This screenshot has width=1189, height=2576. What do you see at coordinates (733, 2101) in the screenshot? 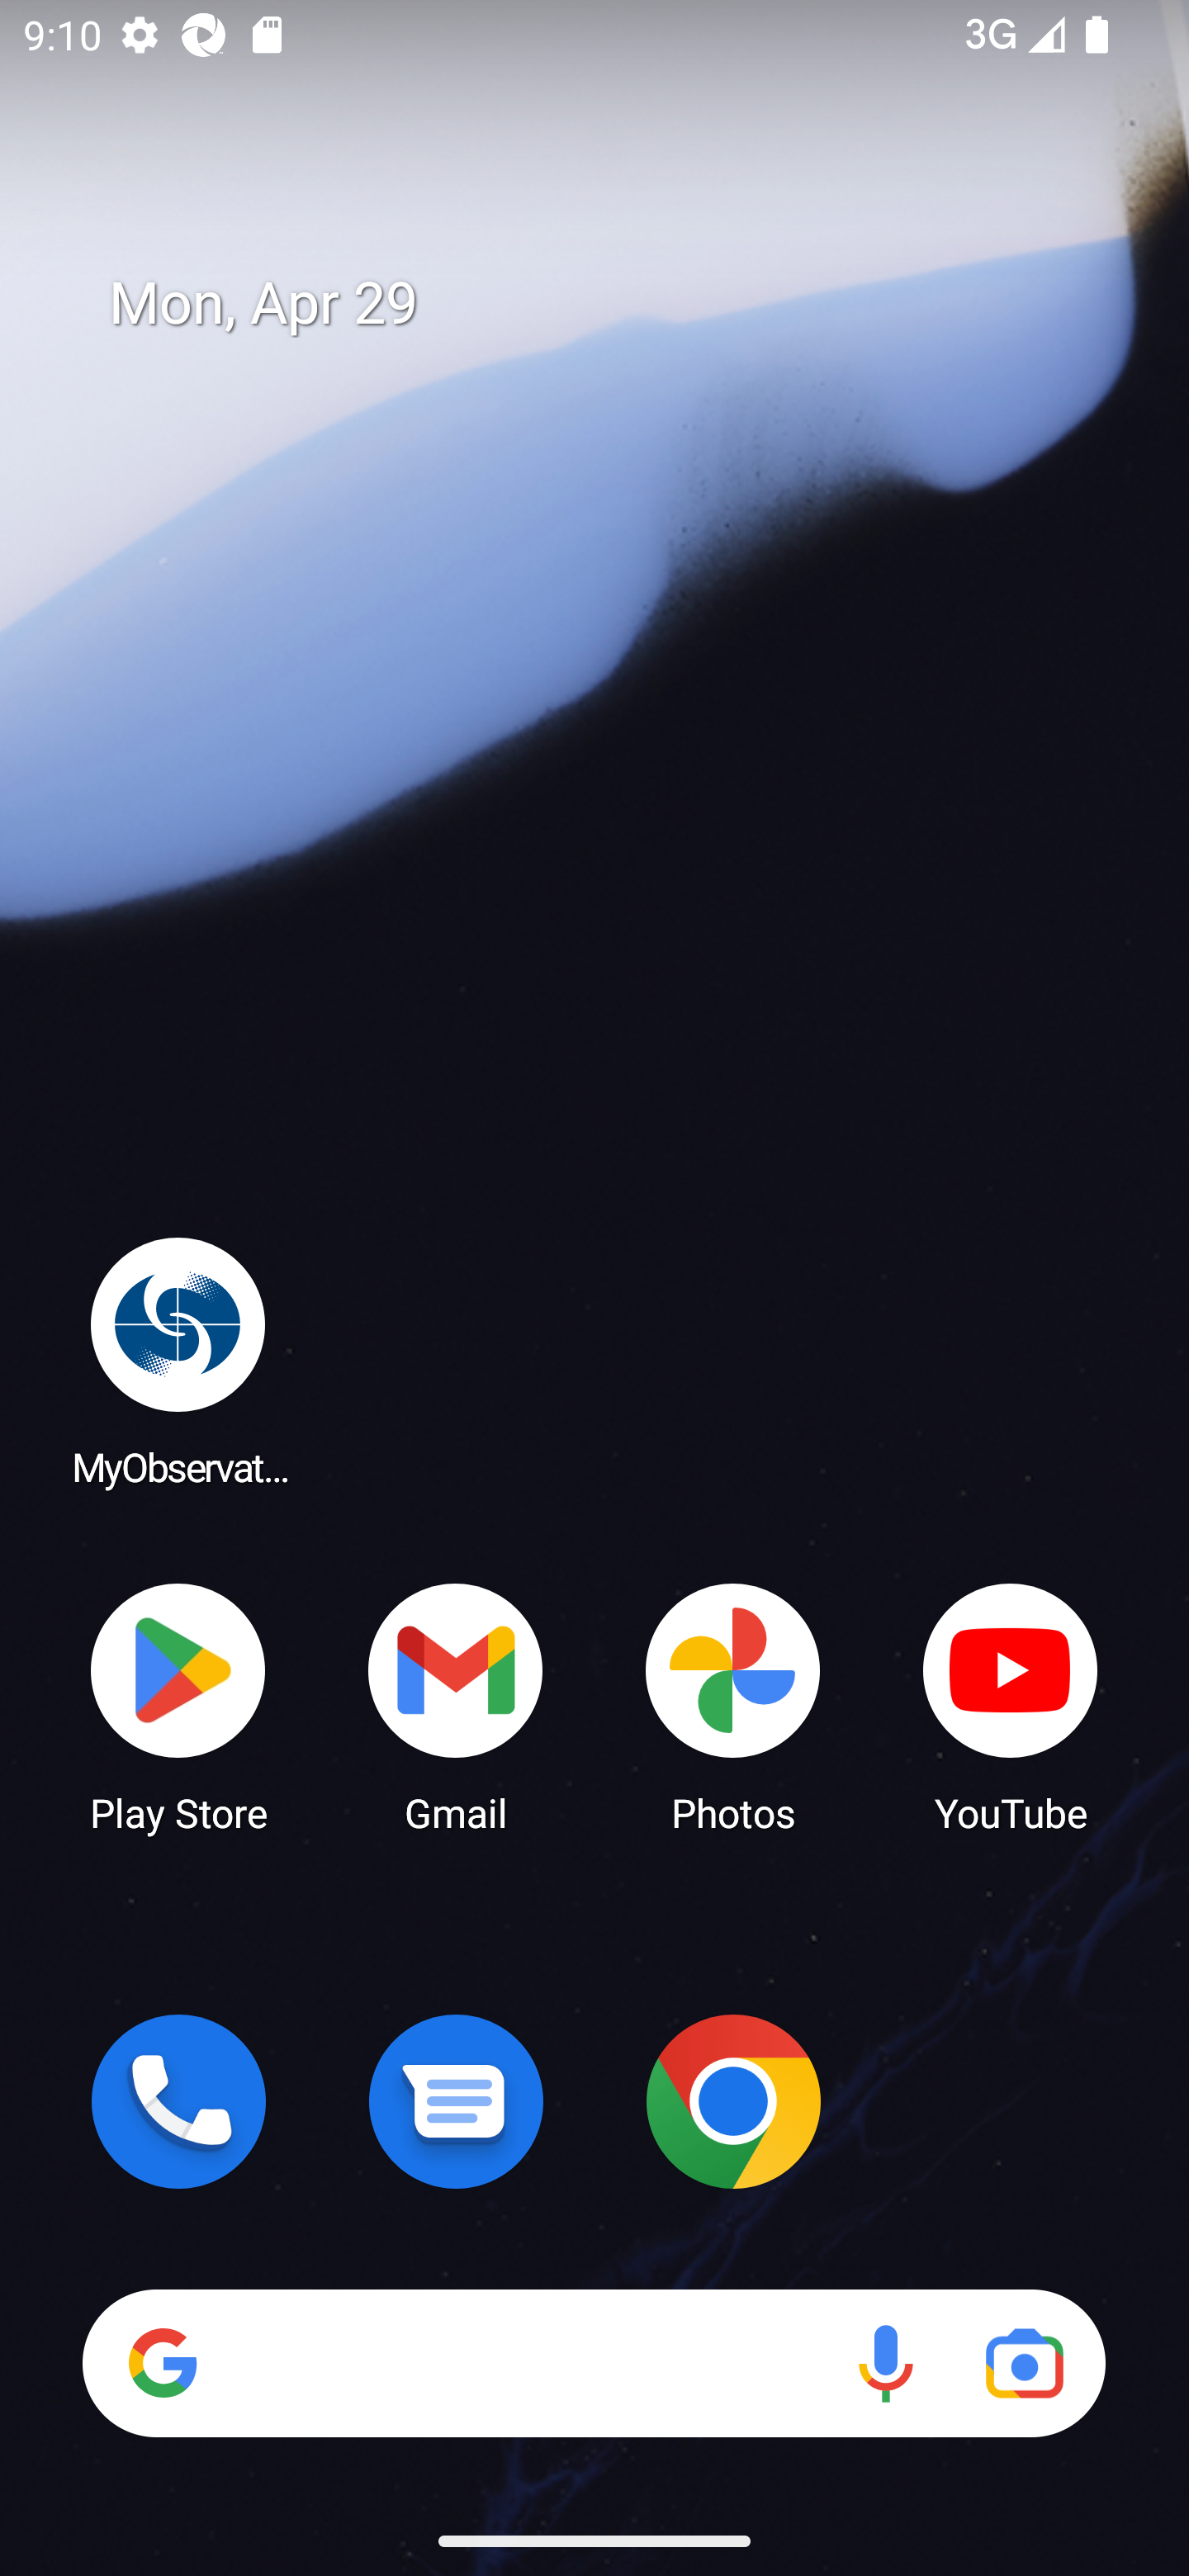
I see `Chrome` at bounding box center [733, 2101].